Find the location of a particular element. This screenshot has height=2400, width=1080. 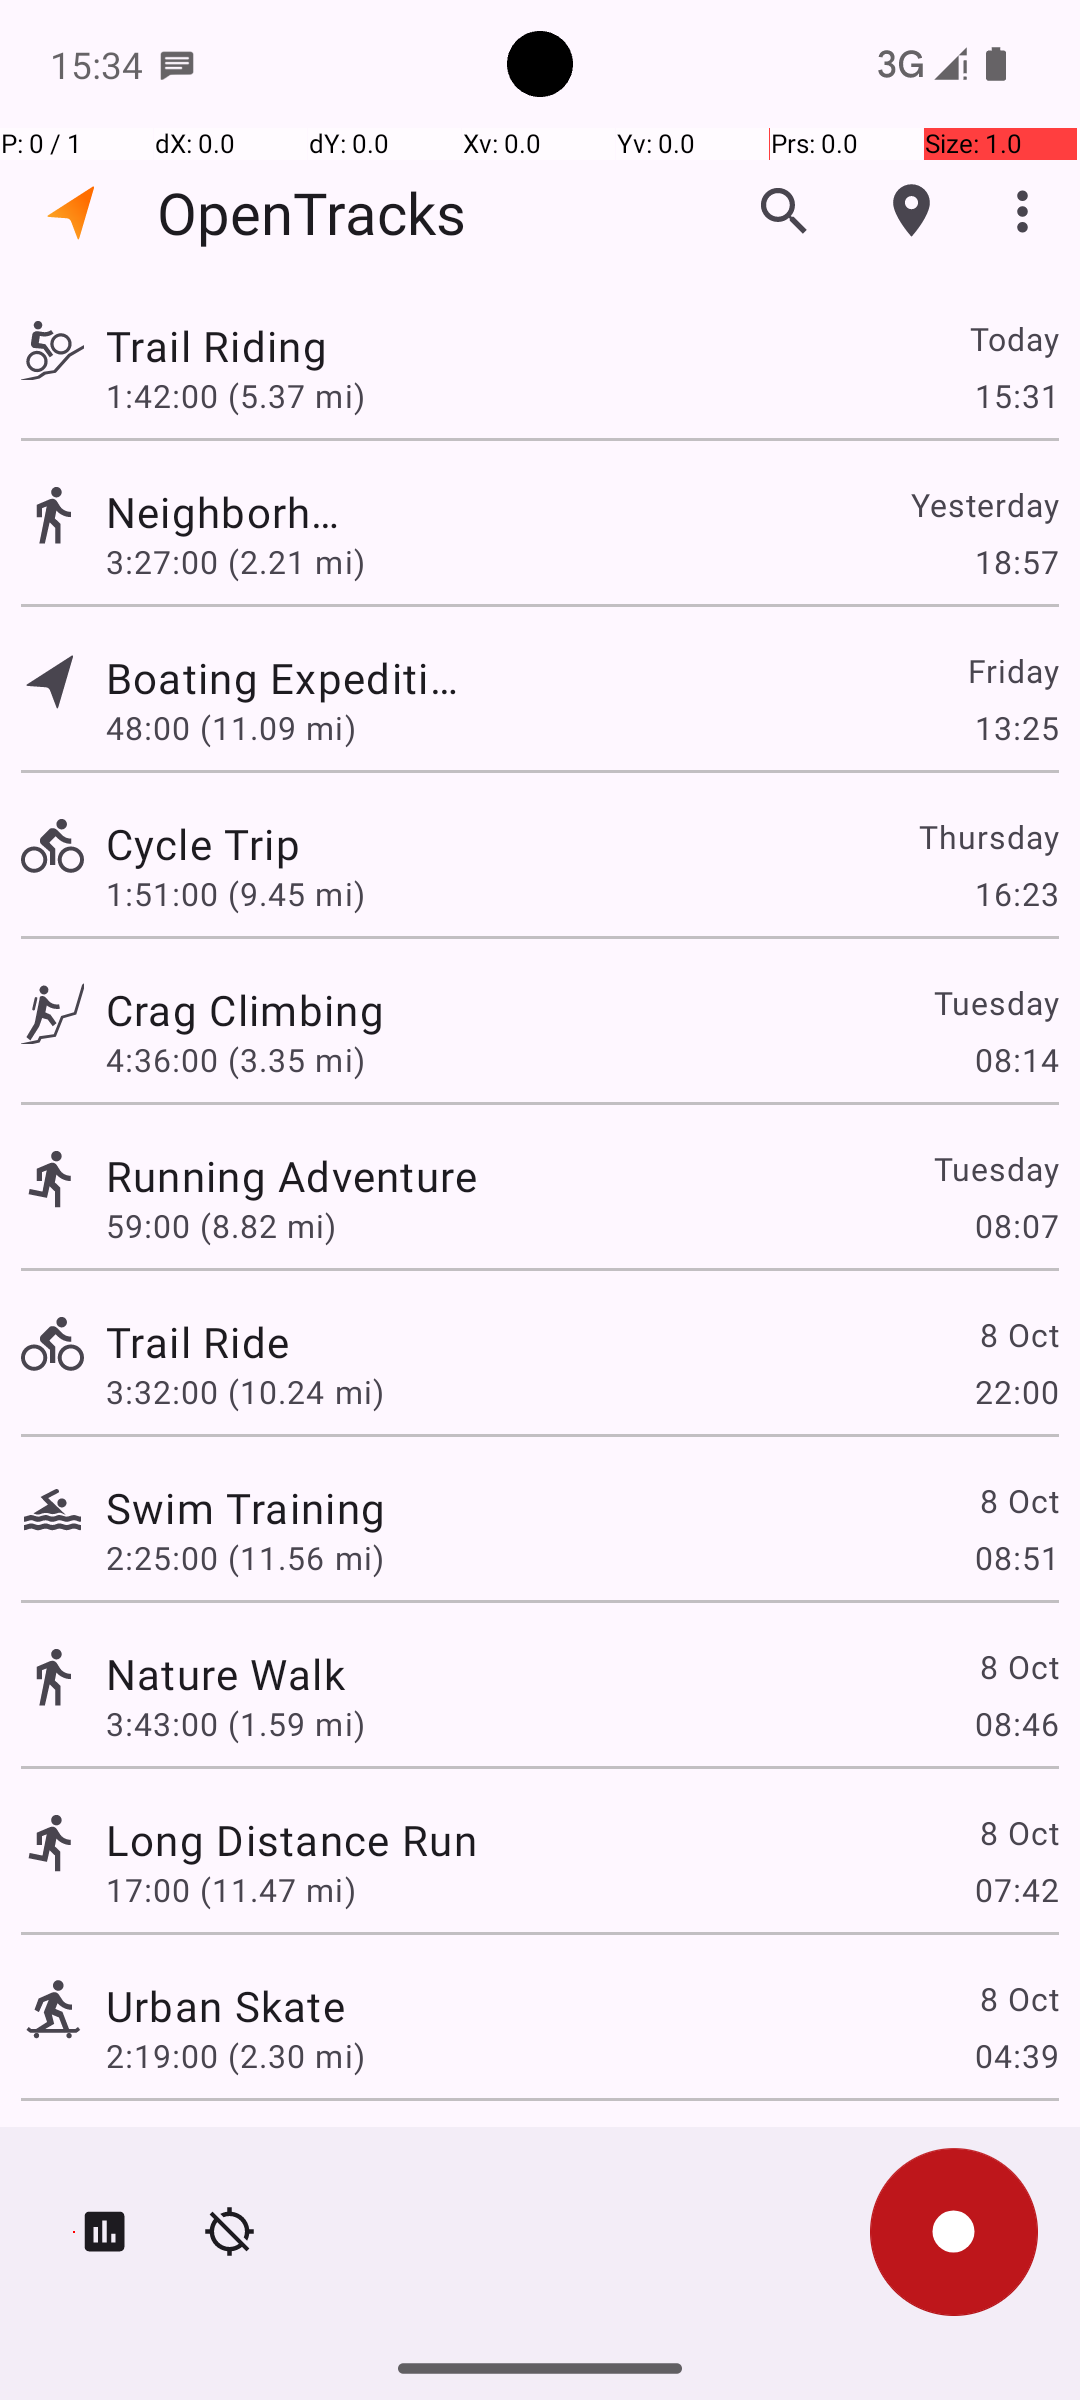

16:23 is located at coordinates (1016, 894).